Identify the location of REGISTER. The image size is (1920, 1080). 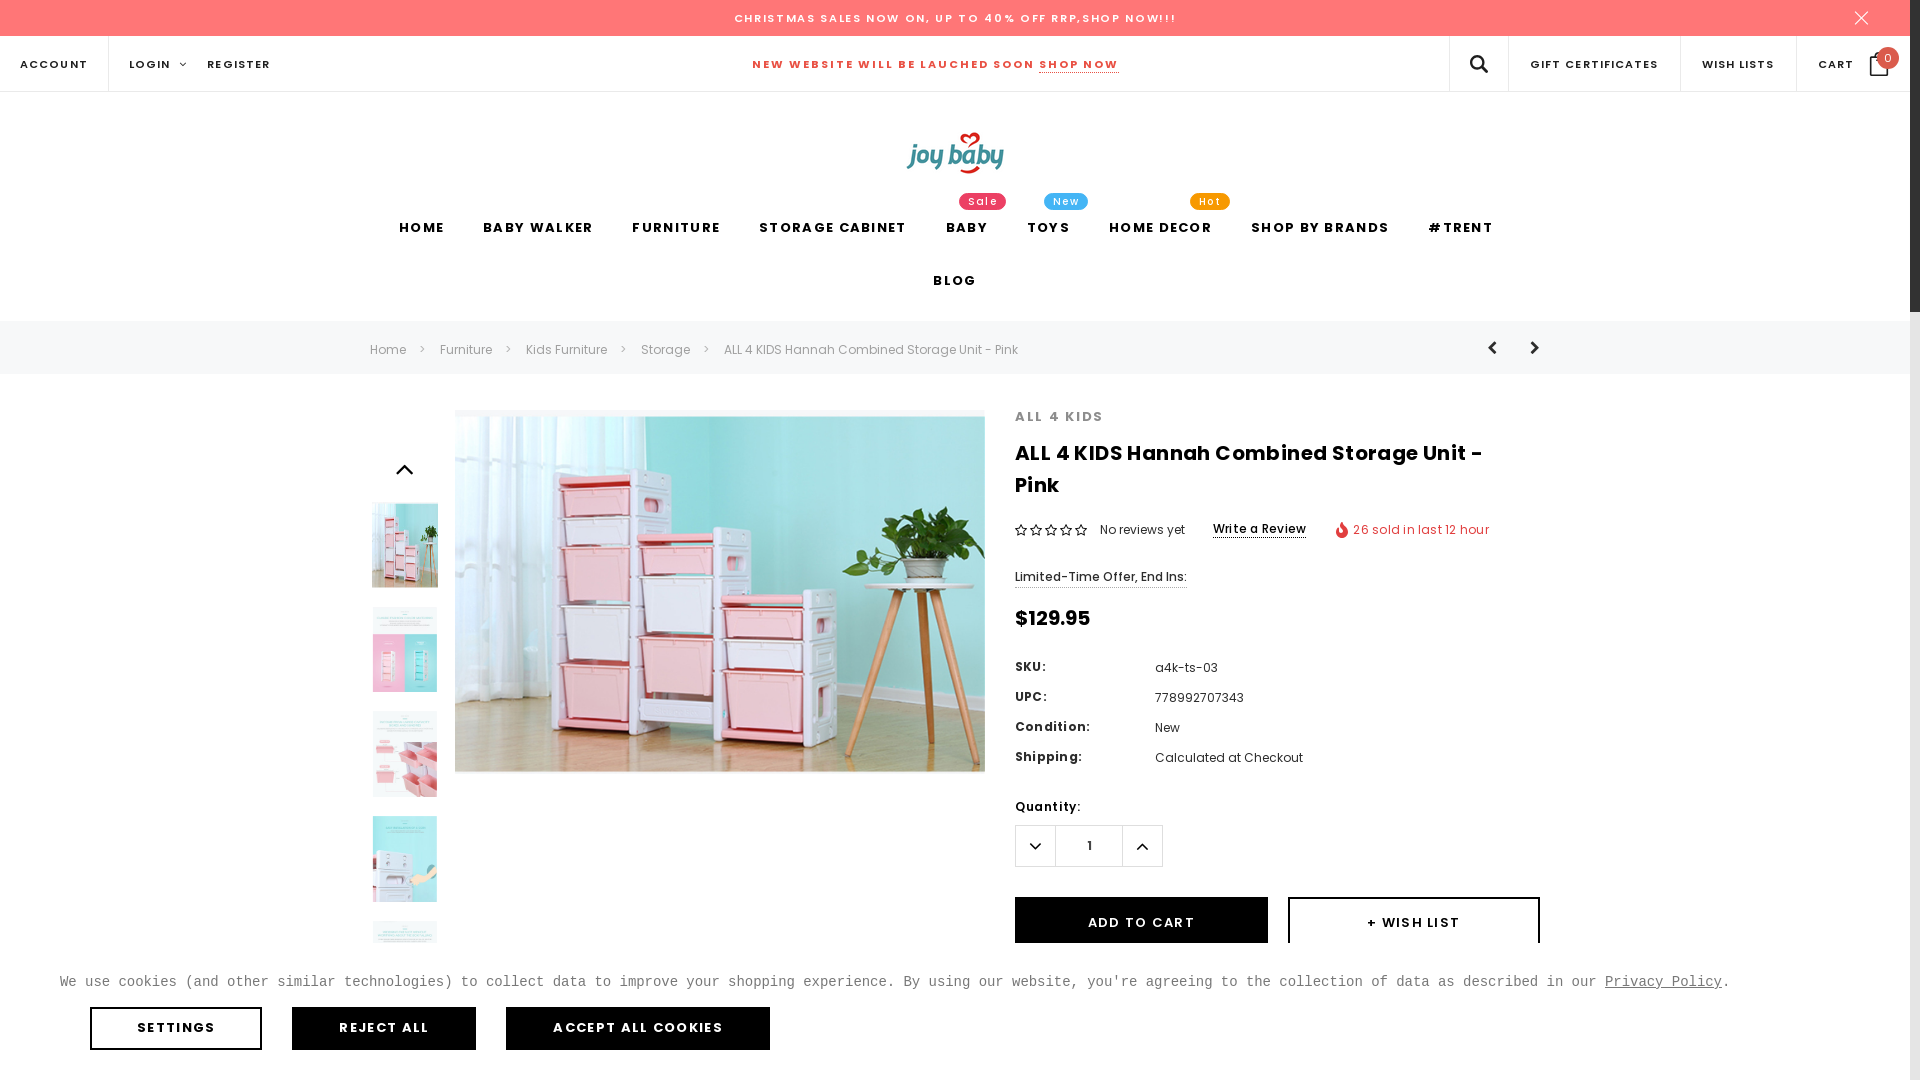
(238, 64).